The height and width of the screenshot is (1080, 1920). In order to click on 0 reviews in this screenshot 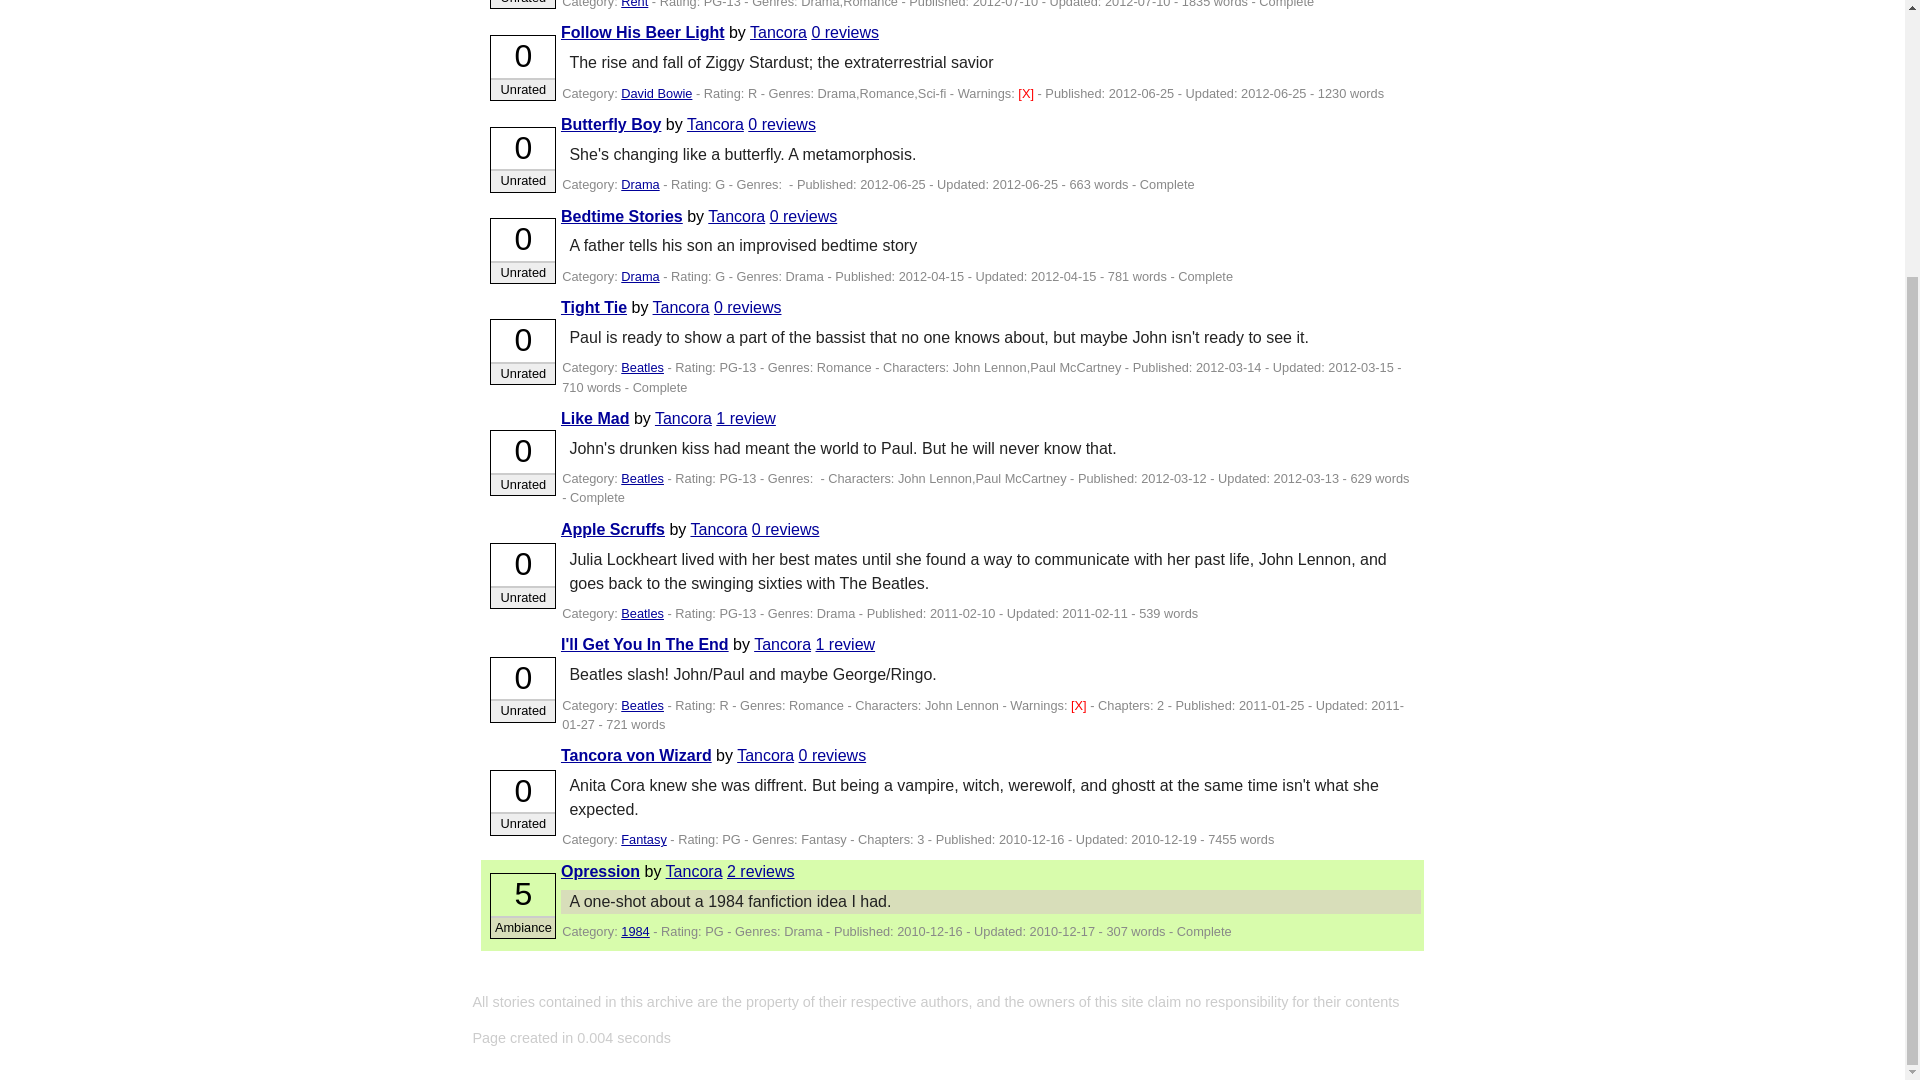, I will do `click(748, 308)`.